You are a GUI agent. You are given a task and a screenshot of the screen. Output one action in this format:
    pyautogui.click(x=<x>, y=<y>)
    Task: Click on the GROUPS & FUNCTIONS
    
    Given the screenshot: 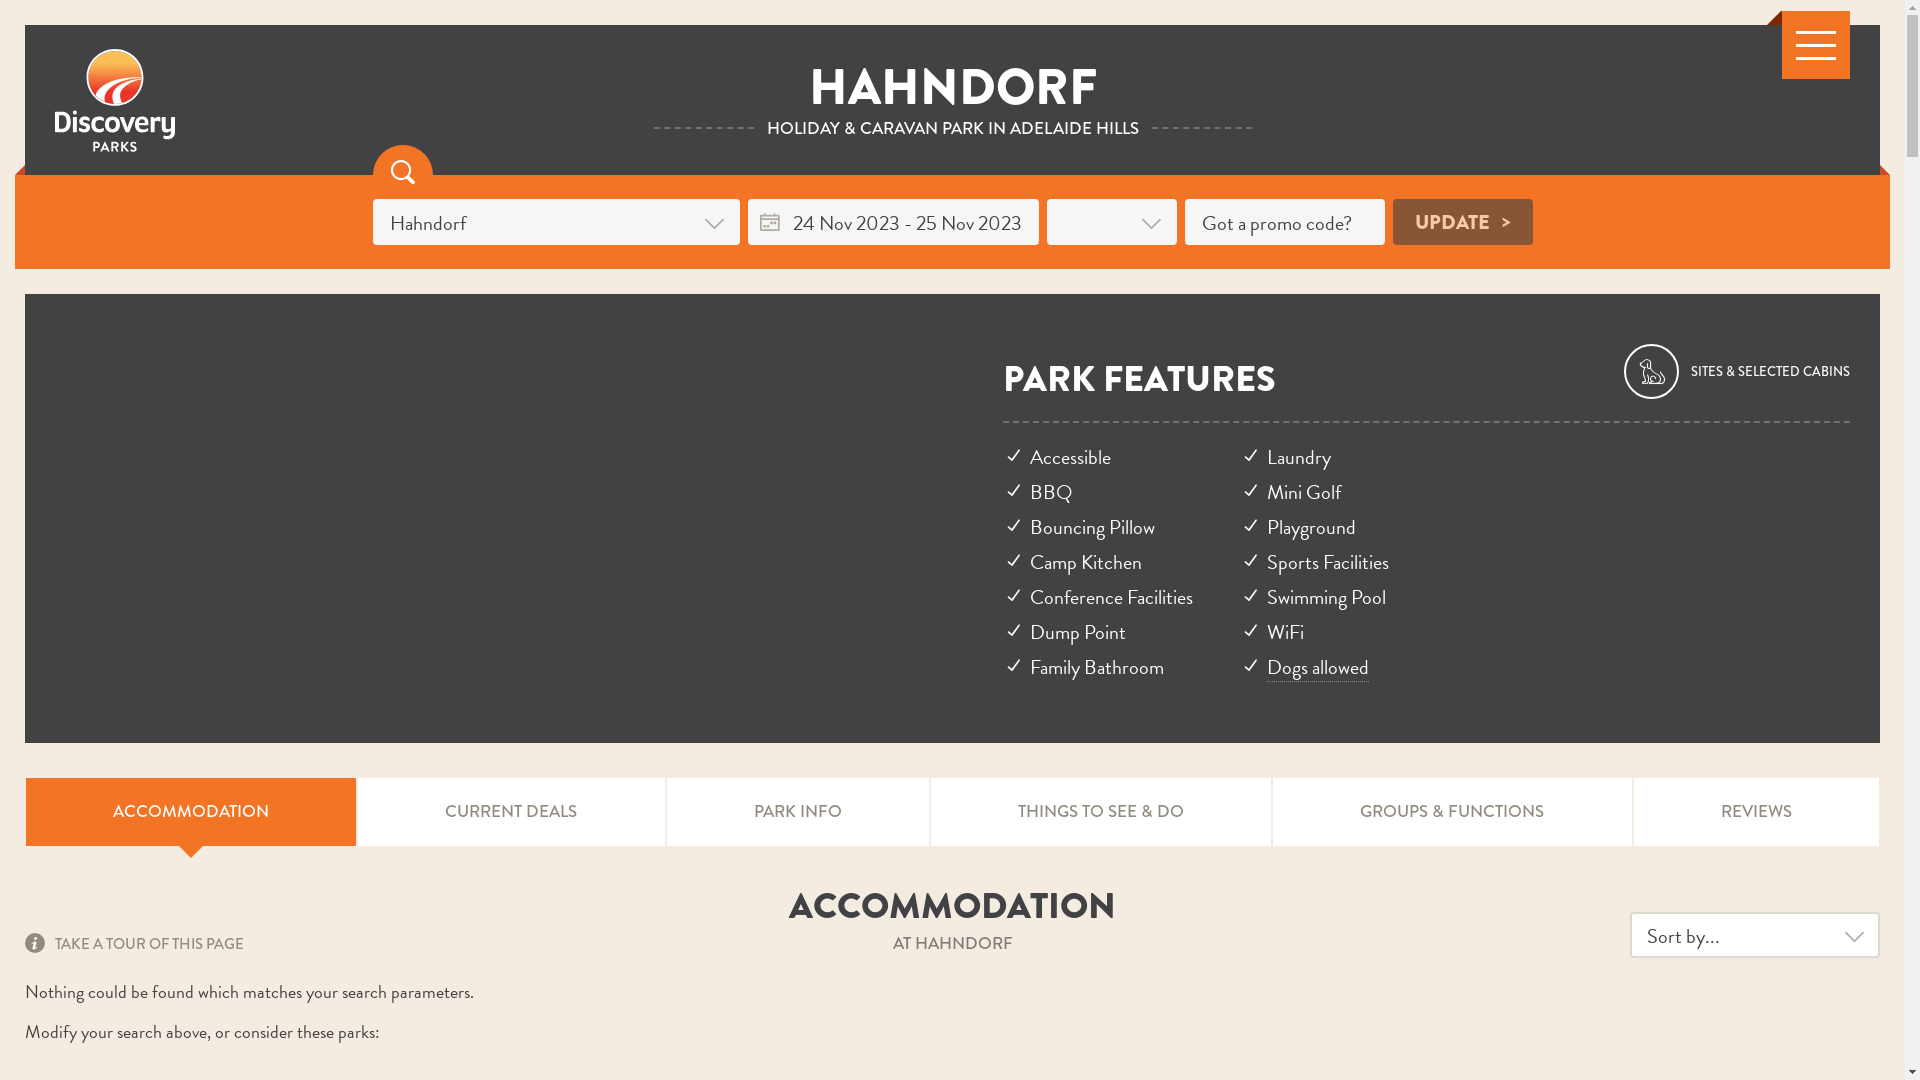 What is the action you would take?
    pyautogui.click(x=1452, y=812)
    